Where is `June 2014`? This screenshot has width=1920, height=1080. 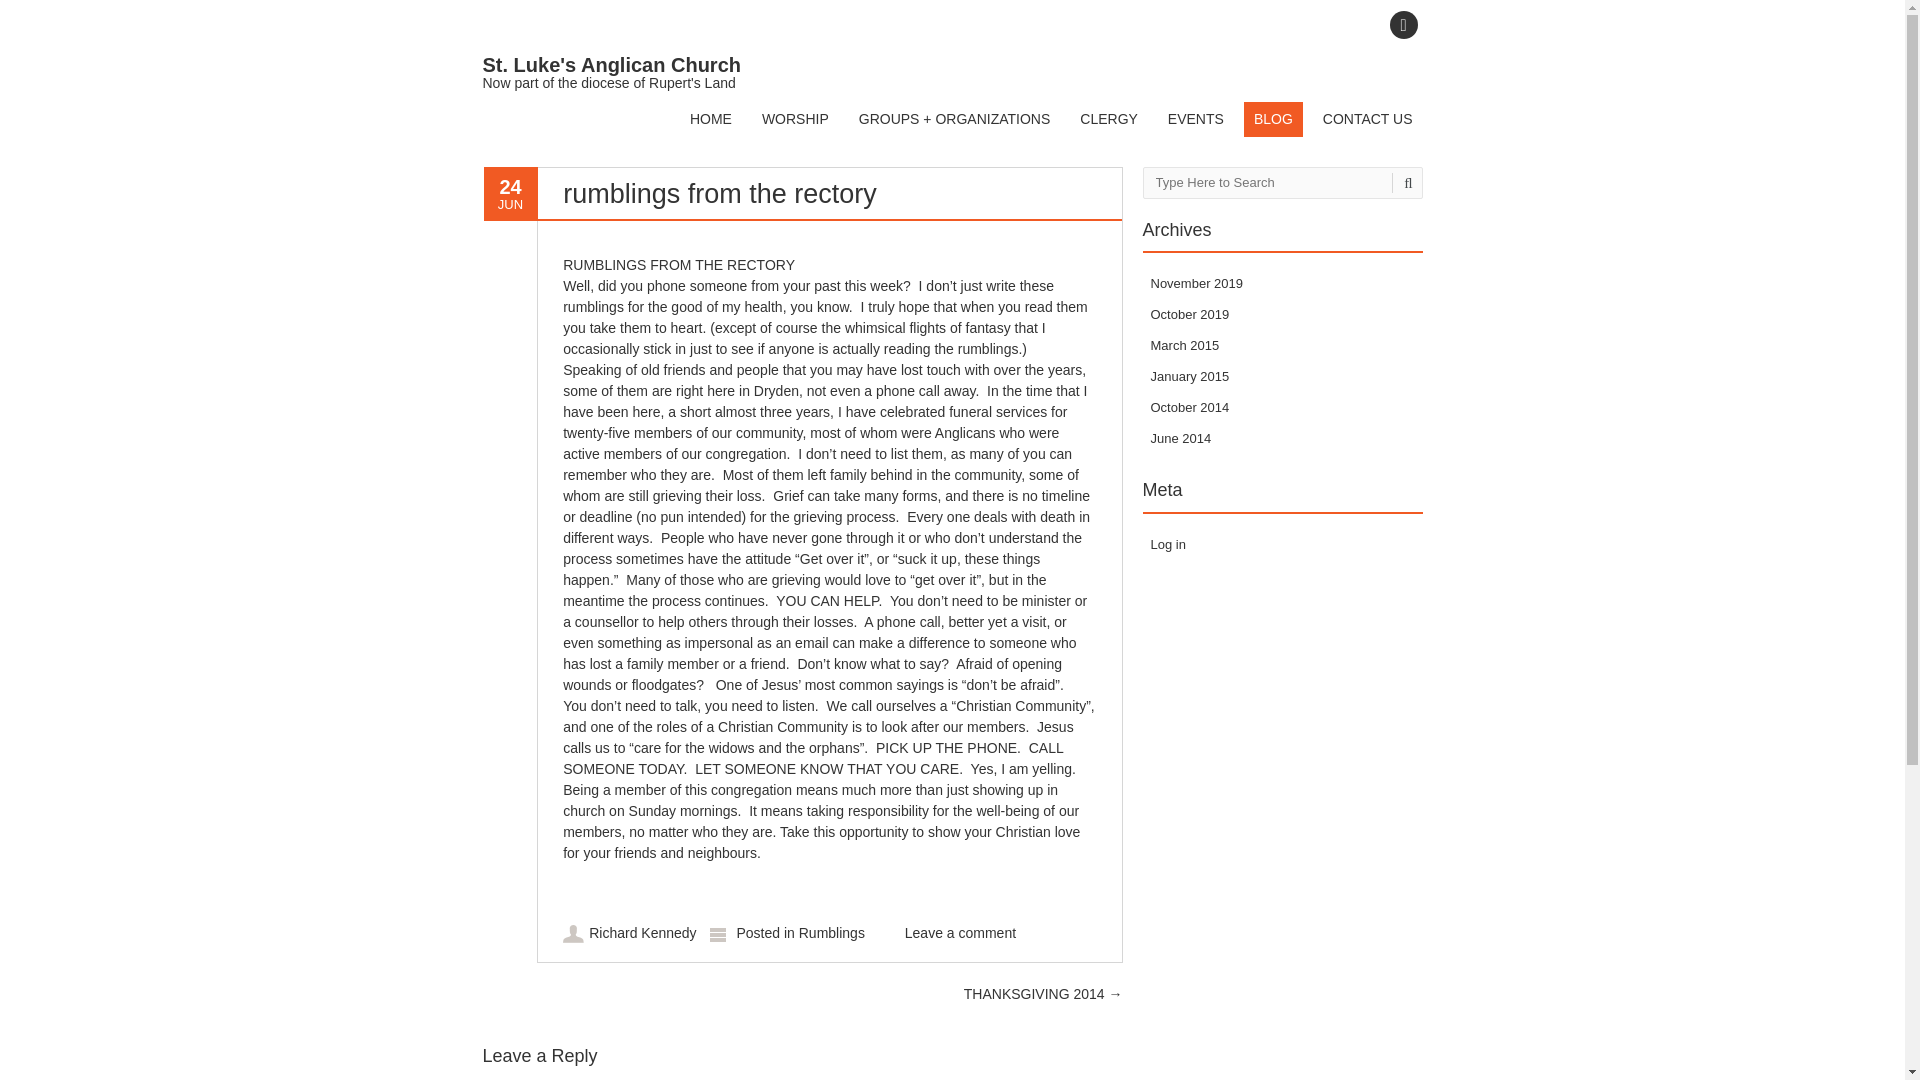 June 2014 is located at coordinates (1180, 438).